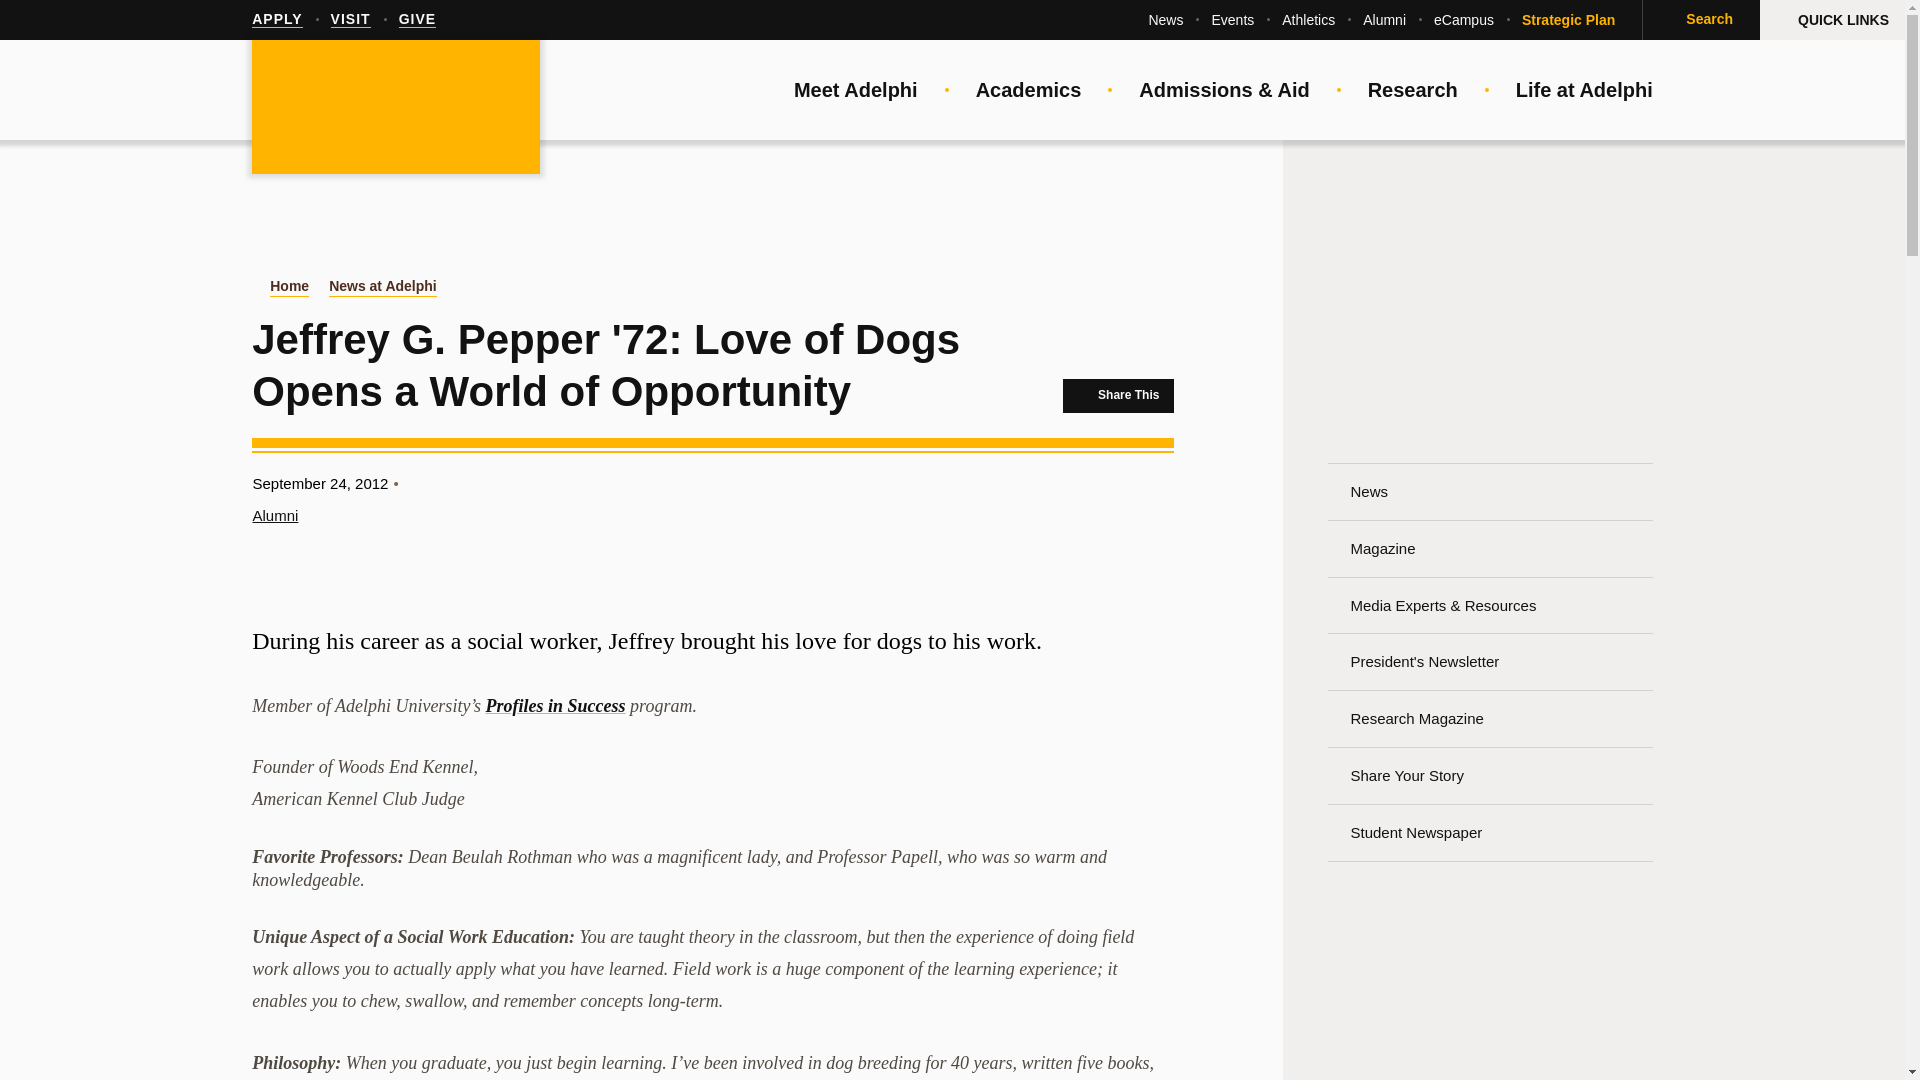  What do you see at coordinates (350, 20) in the screenshot?
I see `VISIT` at bounding box center [350, 20].